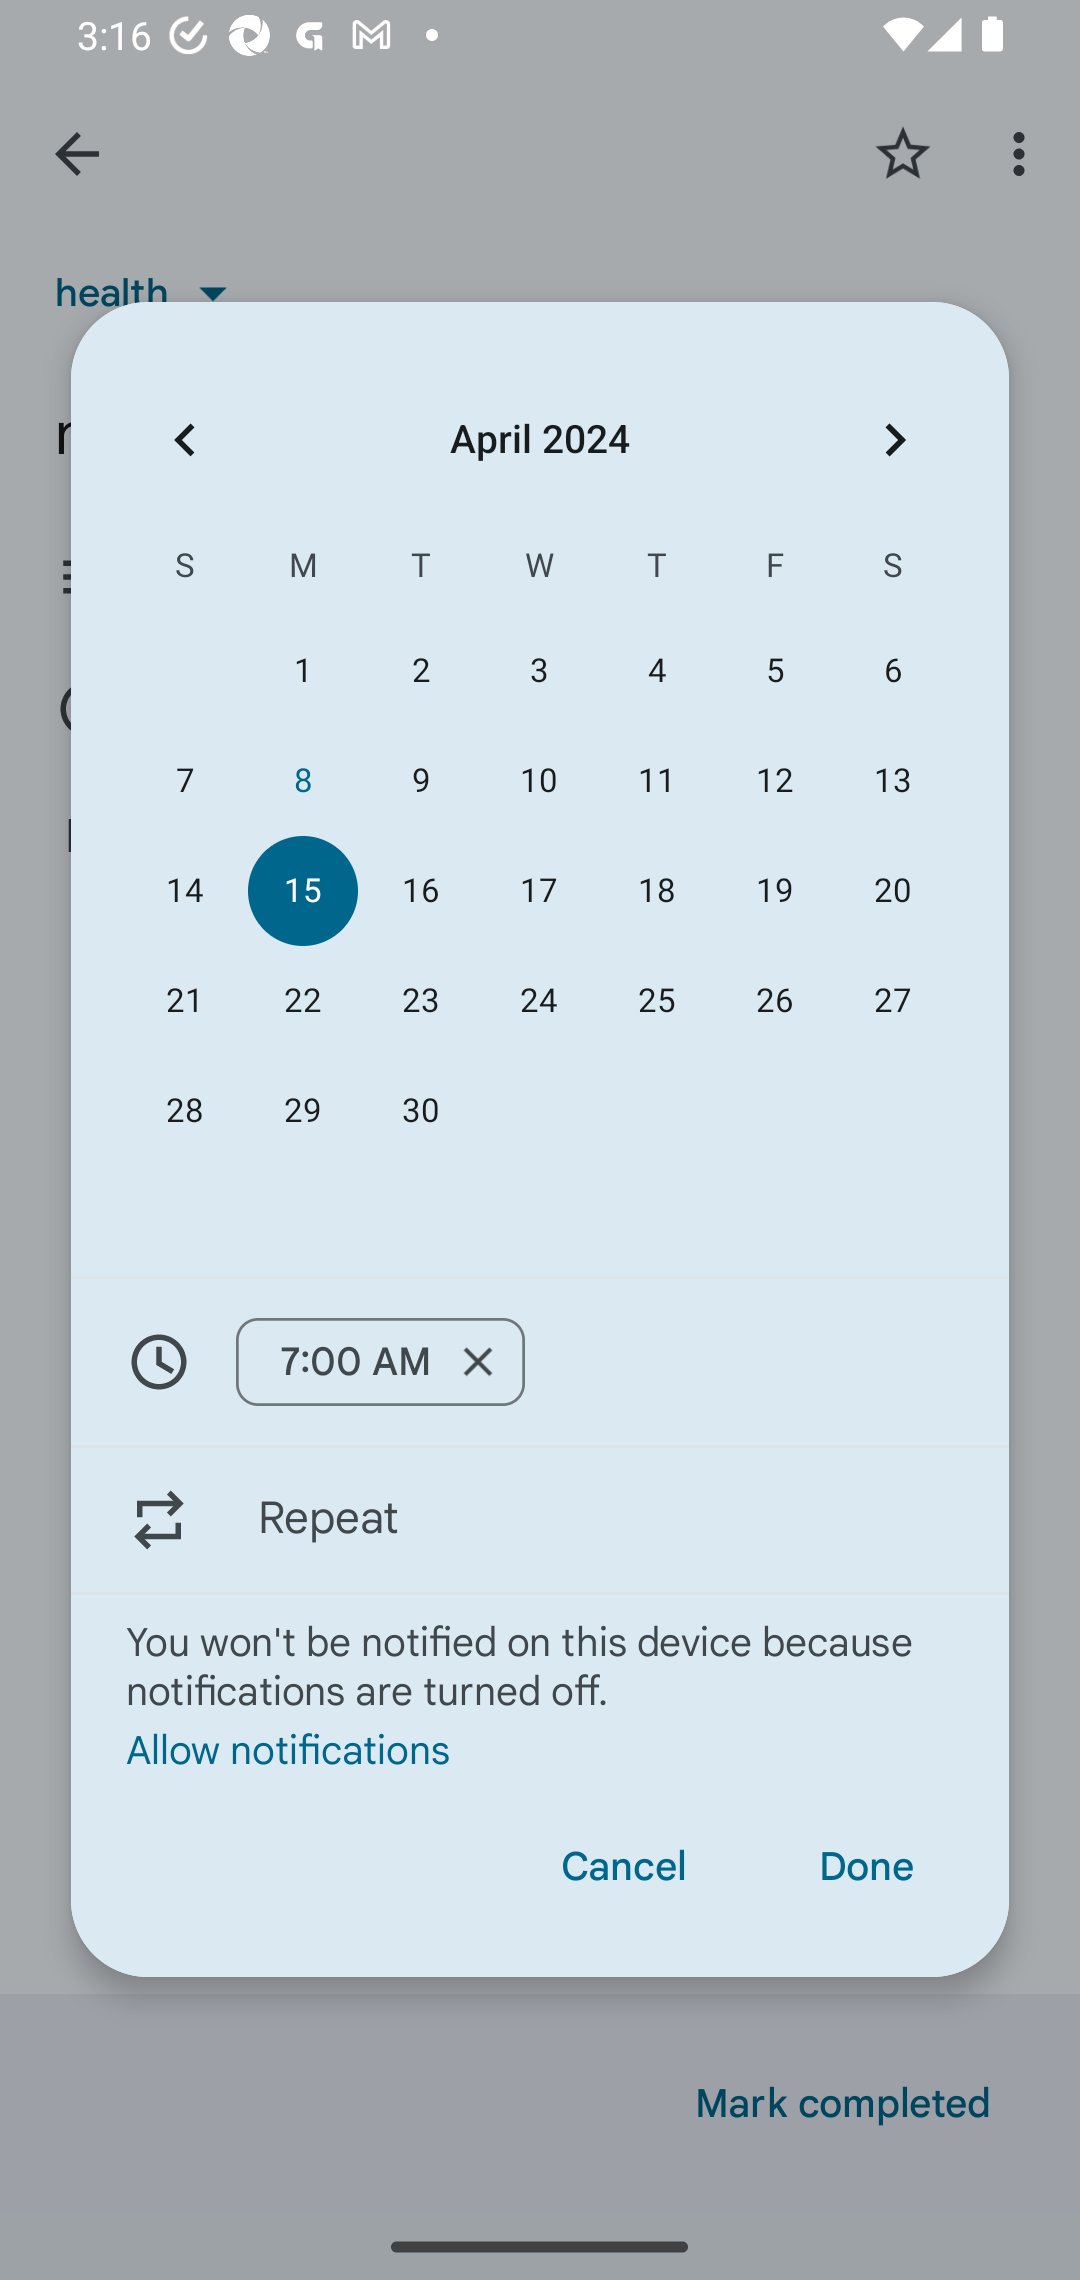 This screenshot has width=1080, height=2280. What do you see at coordinates (185, 891) in the screenshot?
I see `14 14 April 2024` at bounding box center [185, 891].